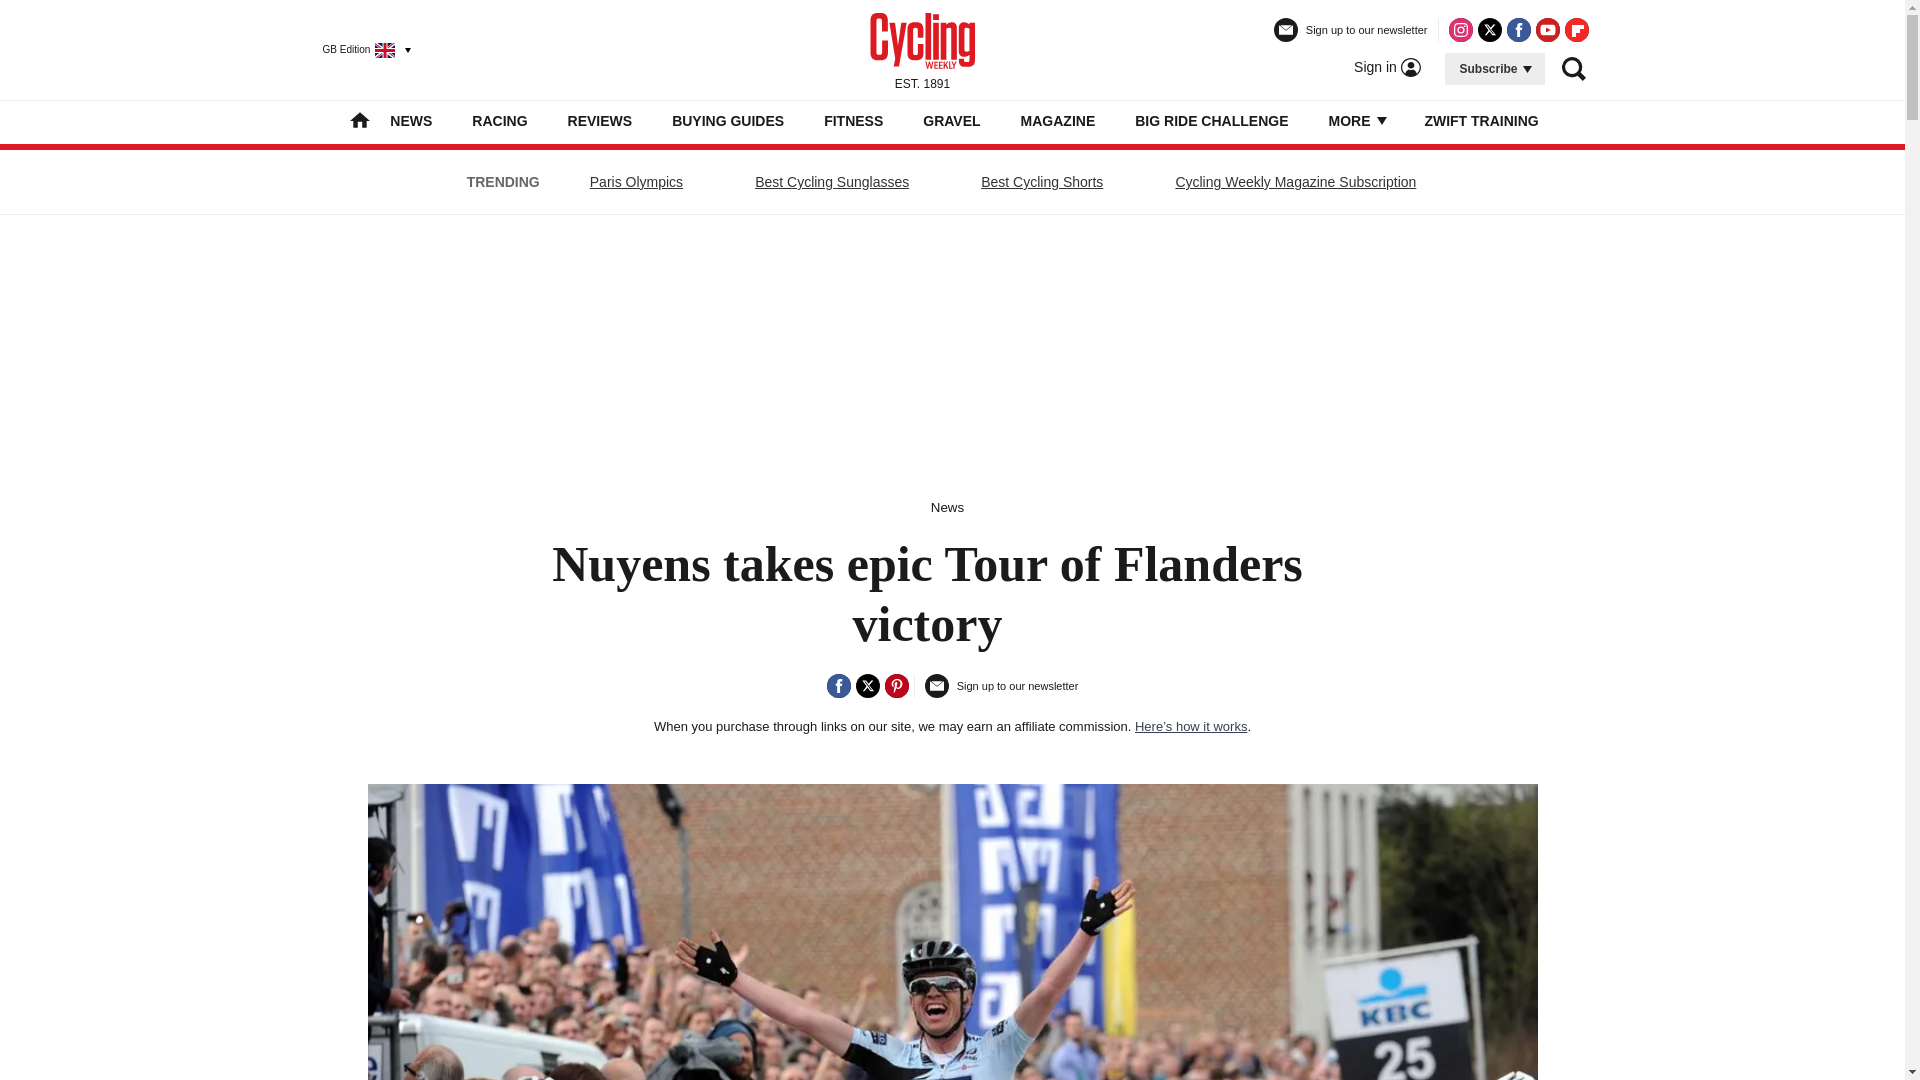  I want to click on MAGAZINE, so click(1058, 120).